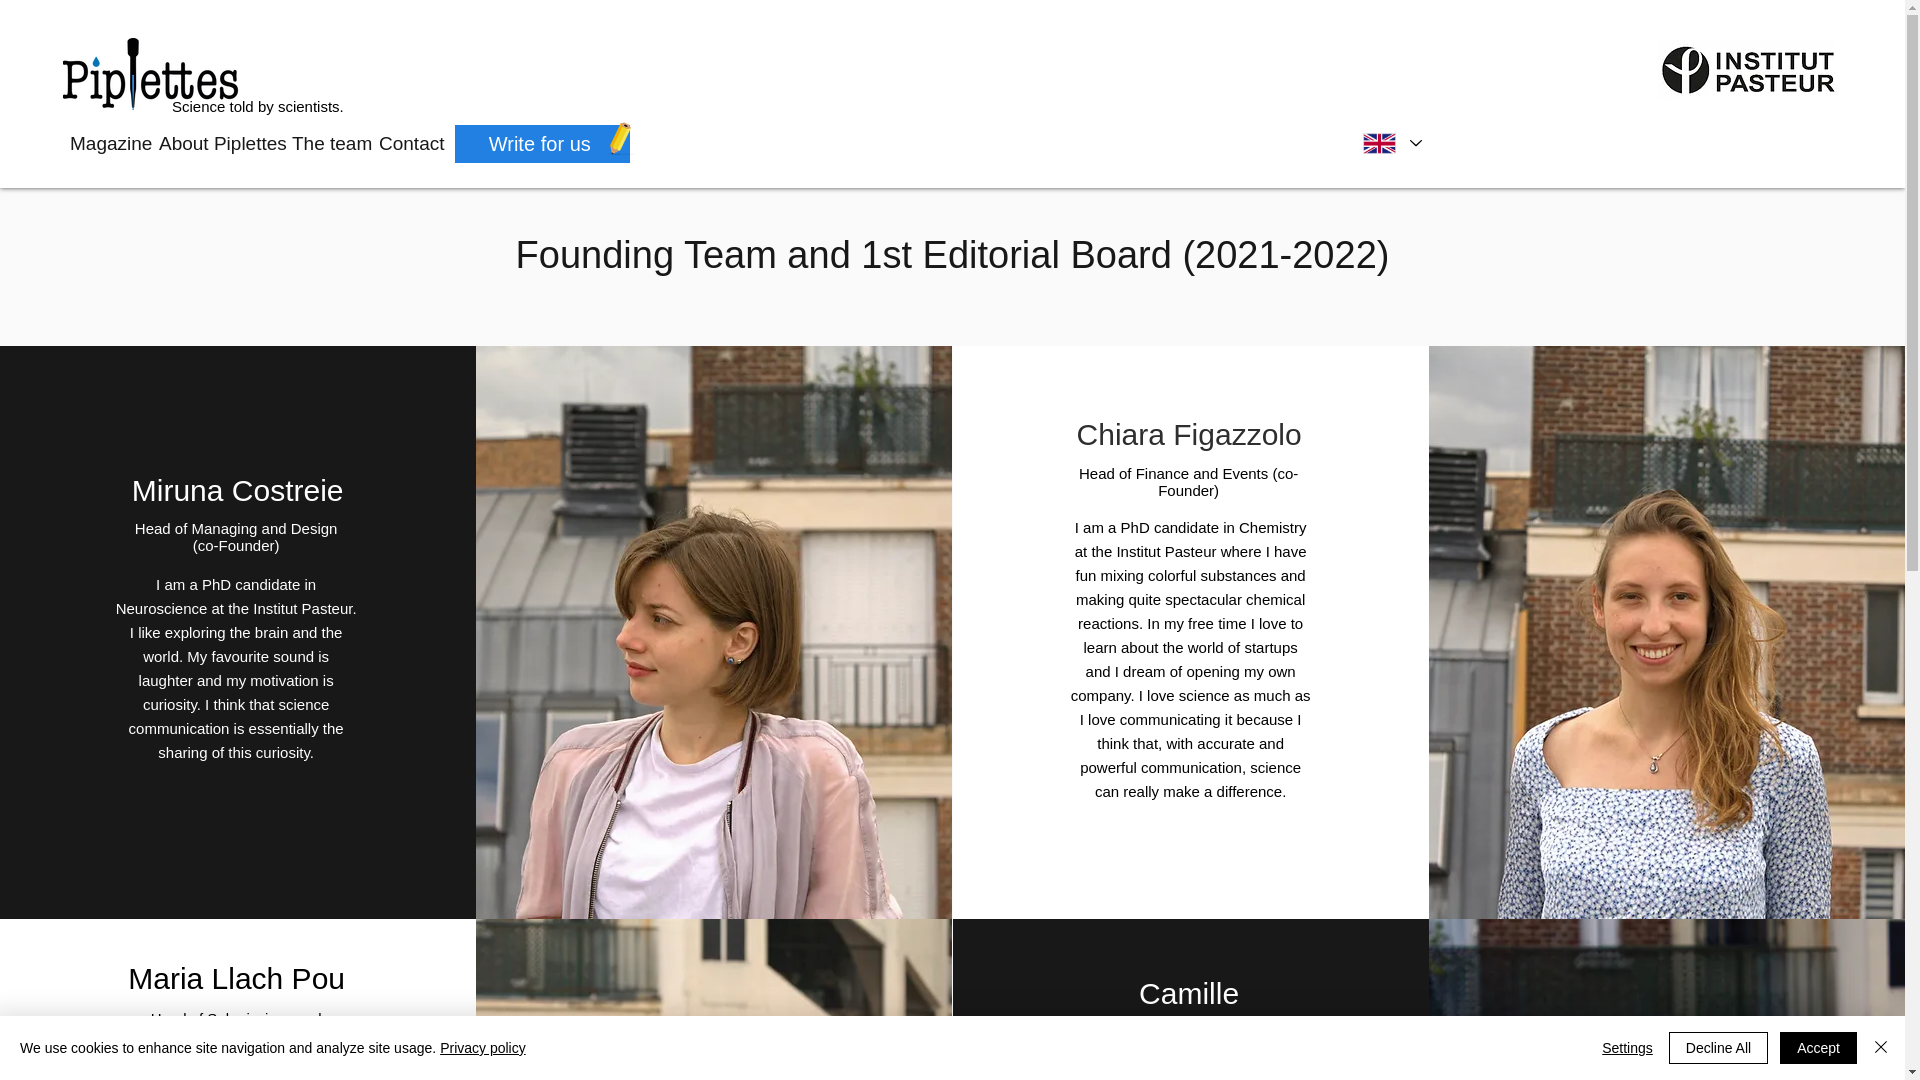 The height and width of the screenshot is (1080, 1920). Describe the element at coordinates (1818, 1048) in the screenshot. I see `Accept` at that location.